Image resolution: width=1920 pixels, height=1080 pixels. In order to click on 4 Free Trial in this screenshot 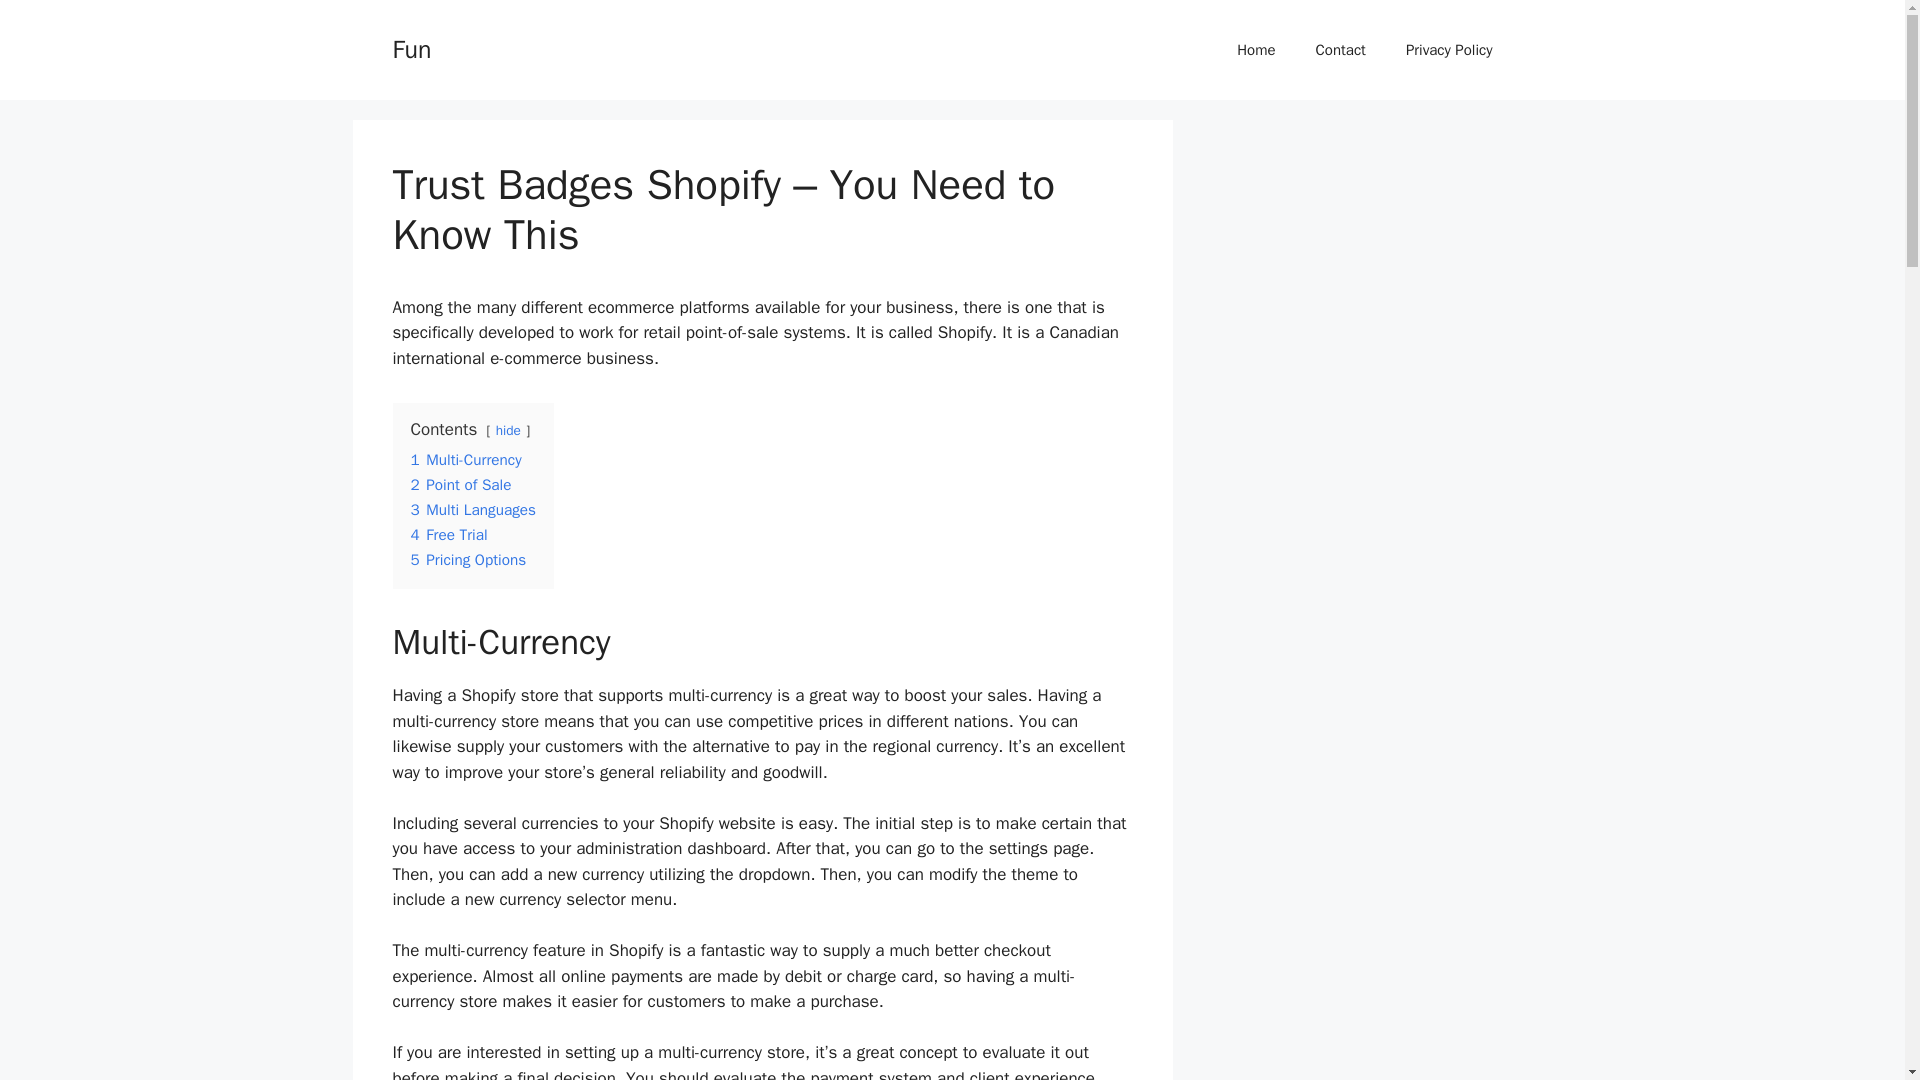, I will do `click(448, 534)`.